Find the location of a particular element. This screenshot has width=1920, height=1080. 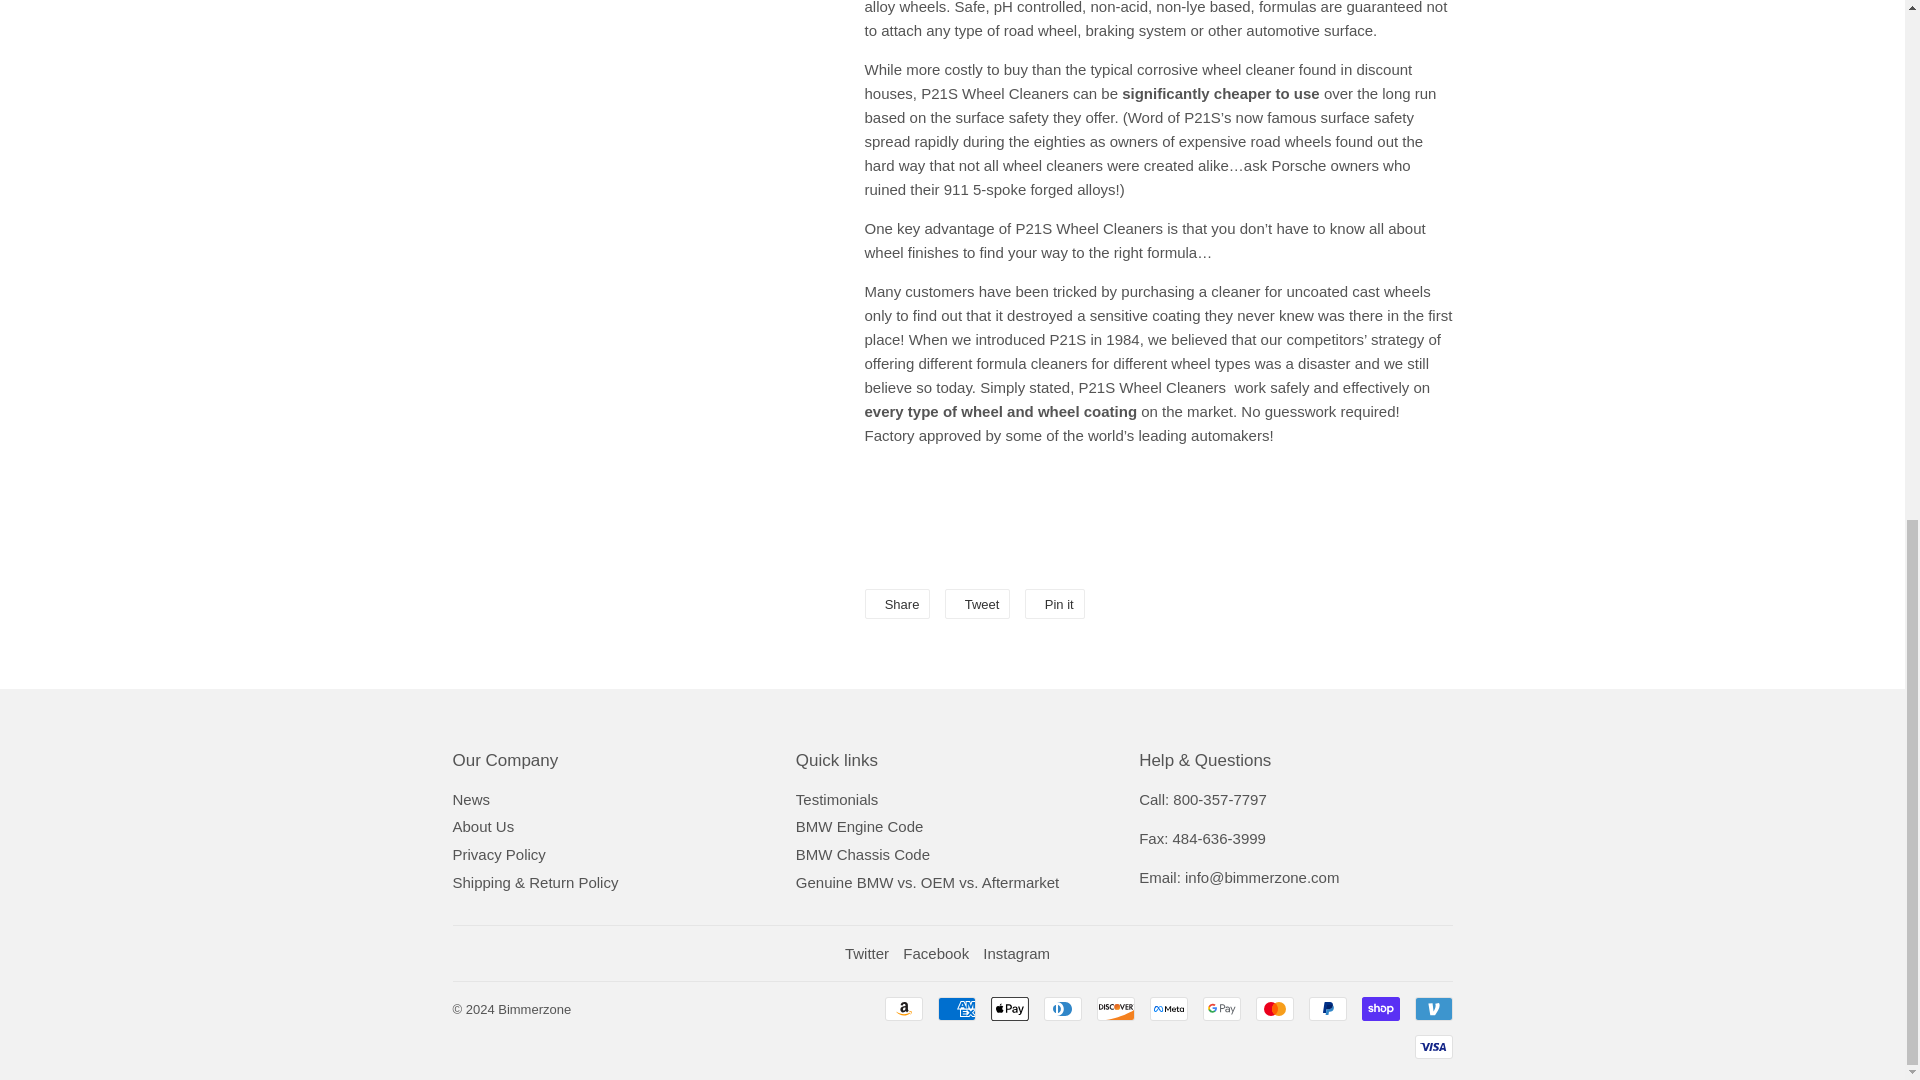

Diners Club is located at coordinates (1063, 1008).